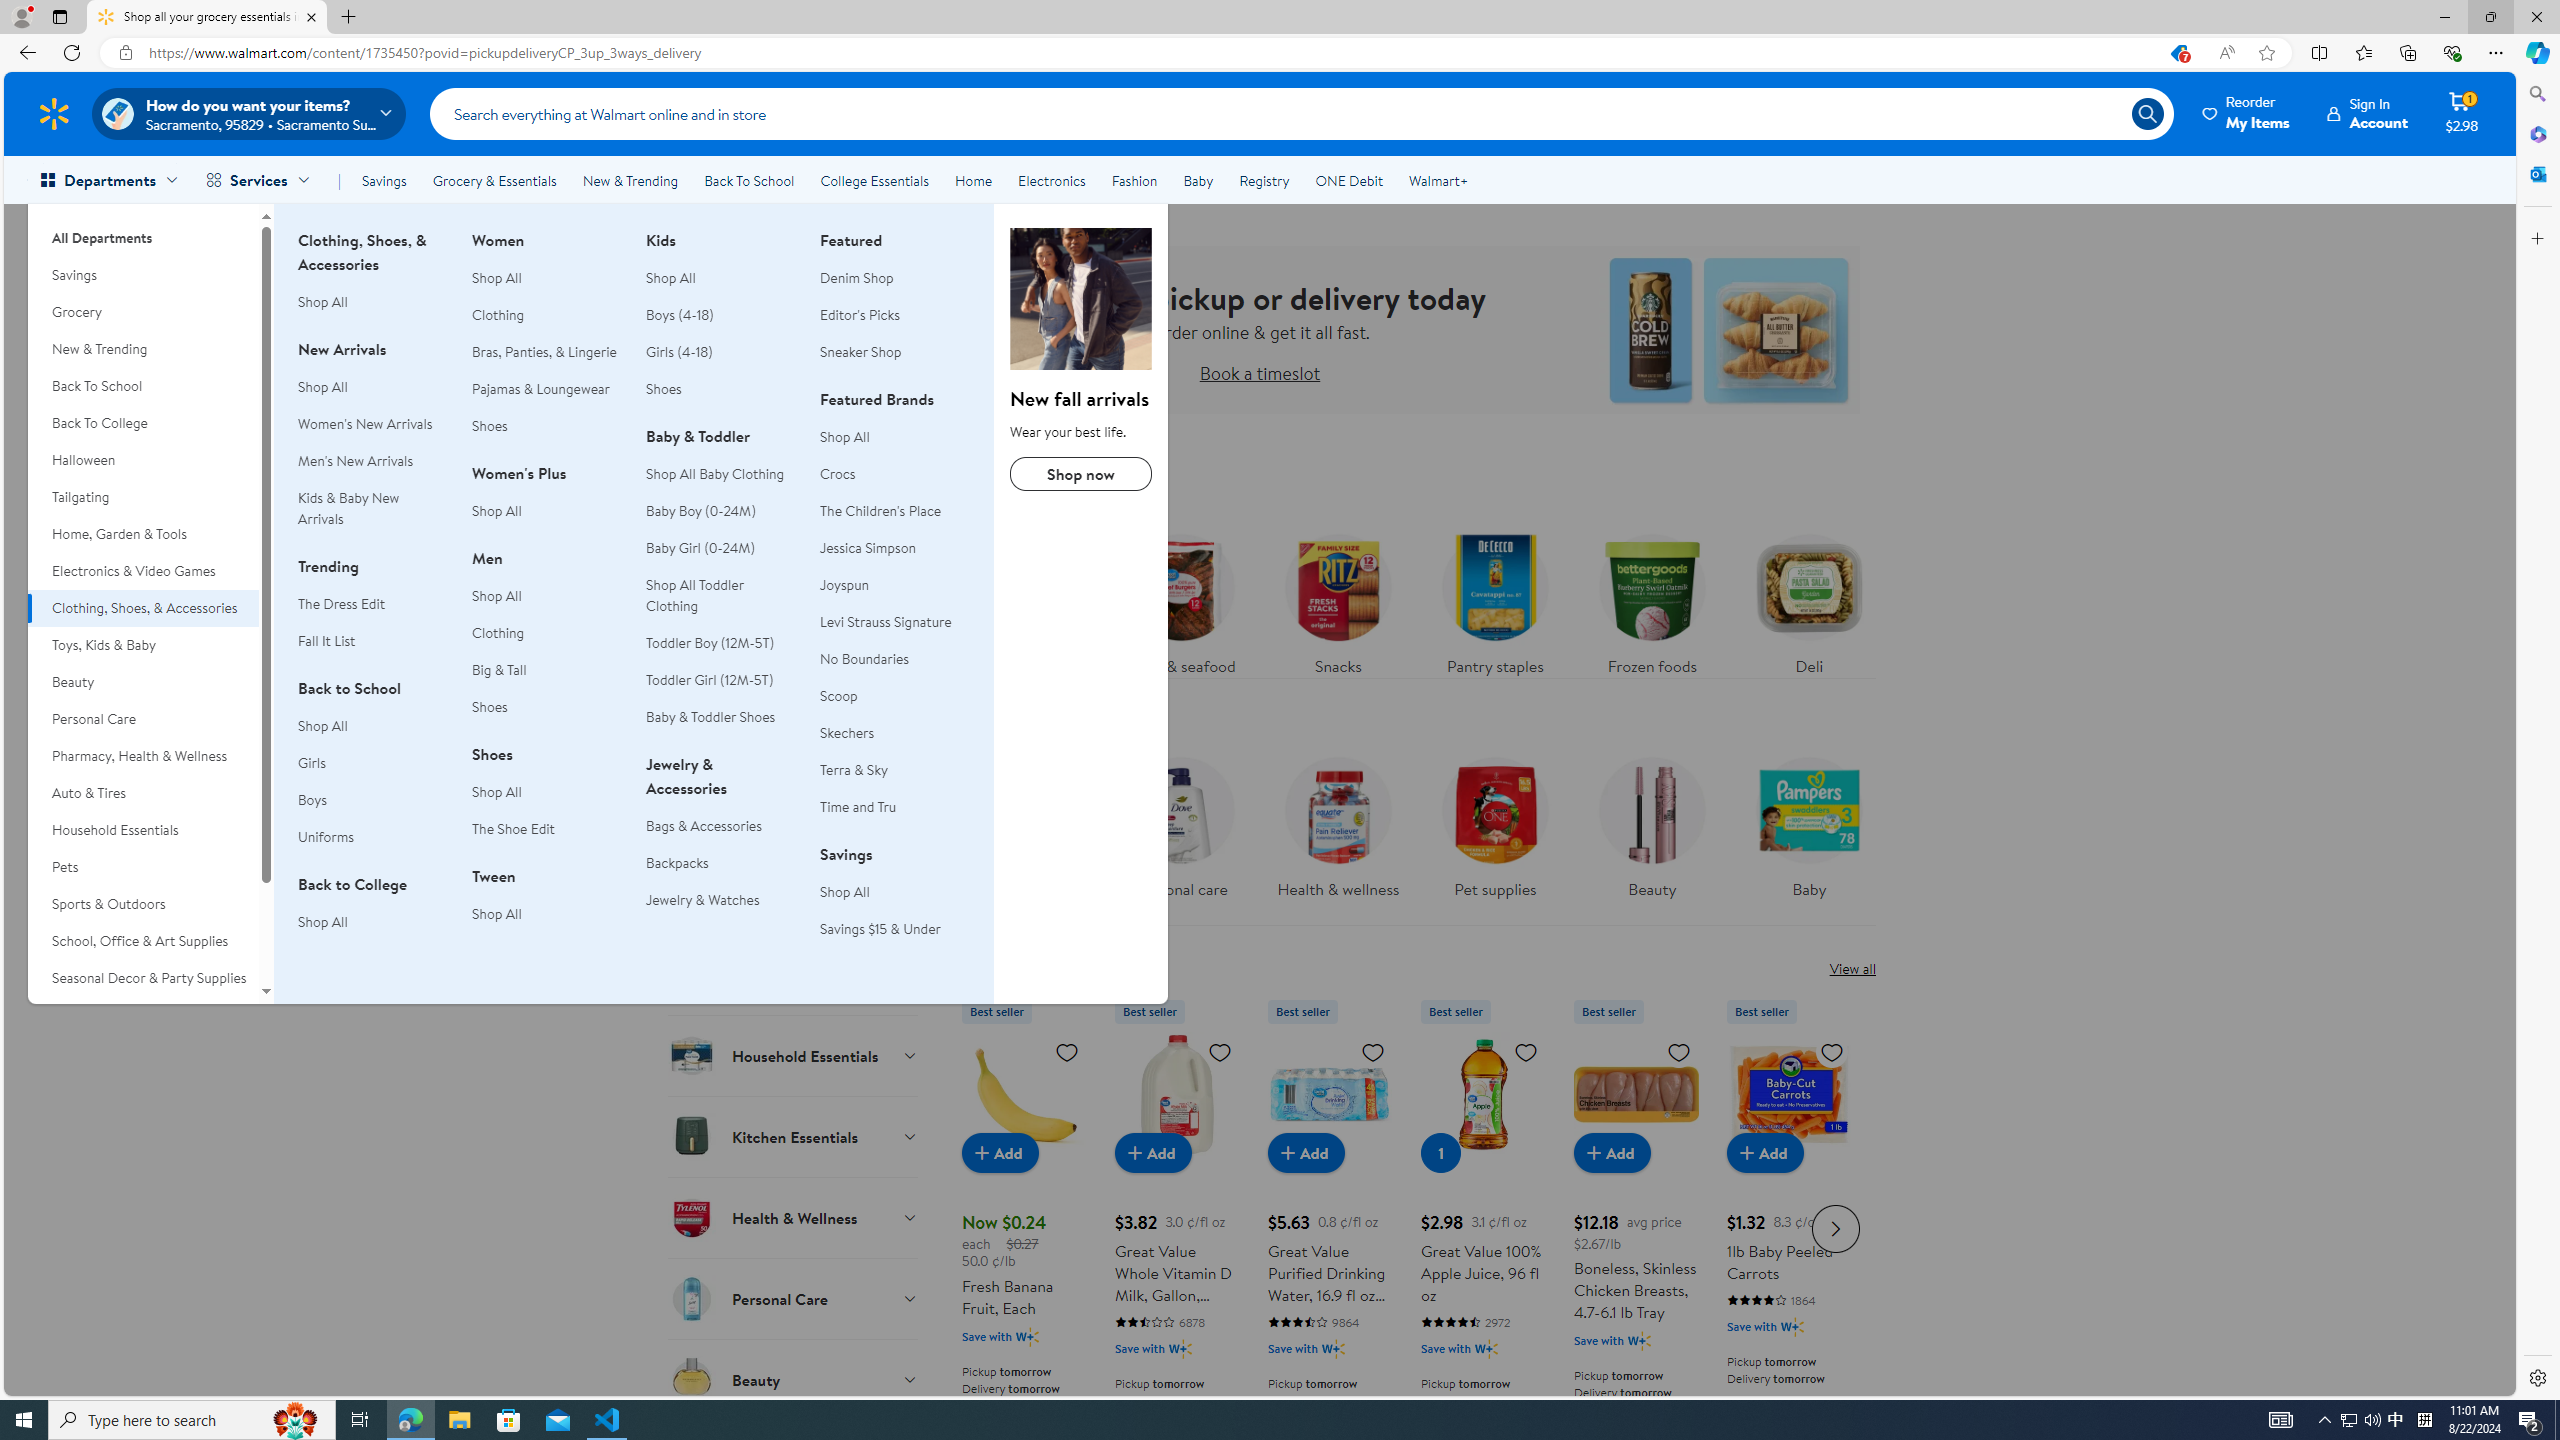 This screenshot has width=2560, height=1440. What do you see at coordinates (894, 315) in the screenshot?
I see `Editor's Picks` at bounding box center [894, 315].